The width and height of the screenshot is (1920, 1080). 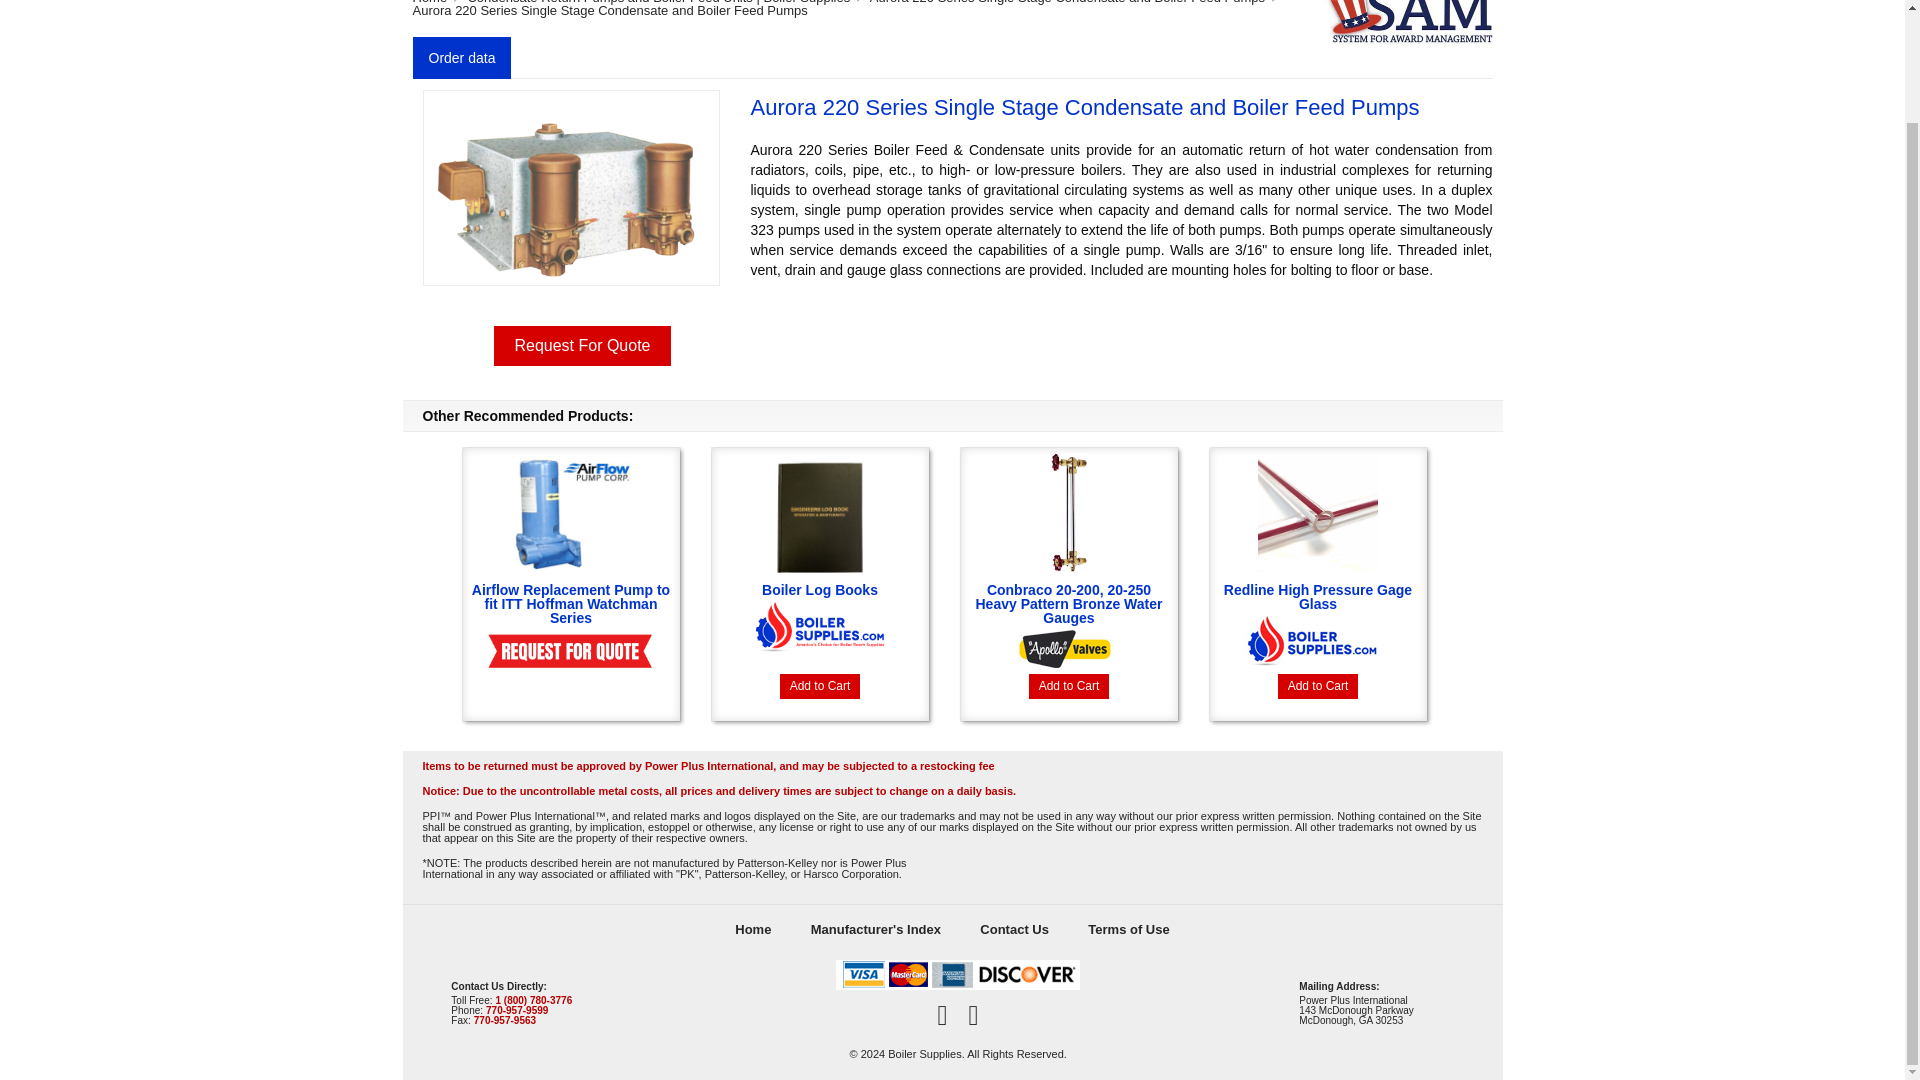 I want to click on Home, so click(x=430, y=2).